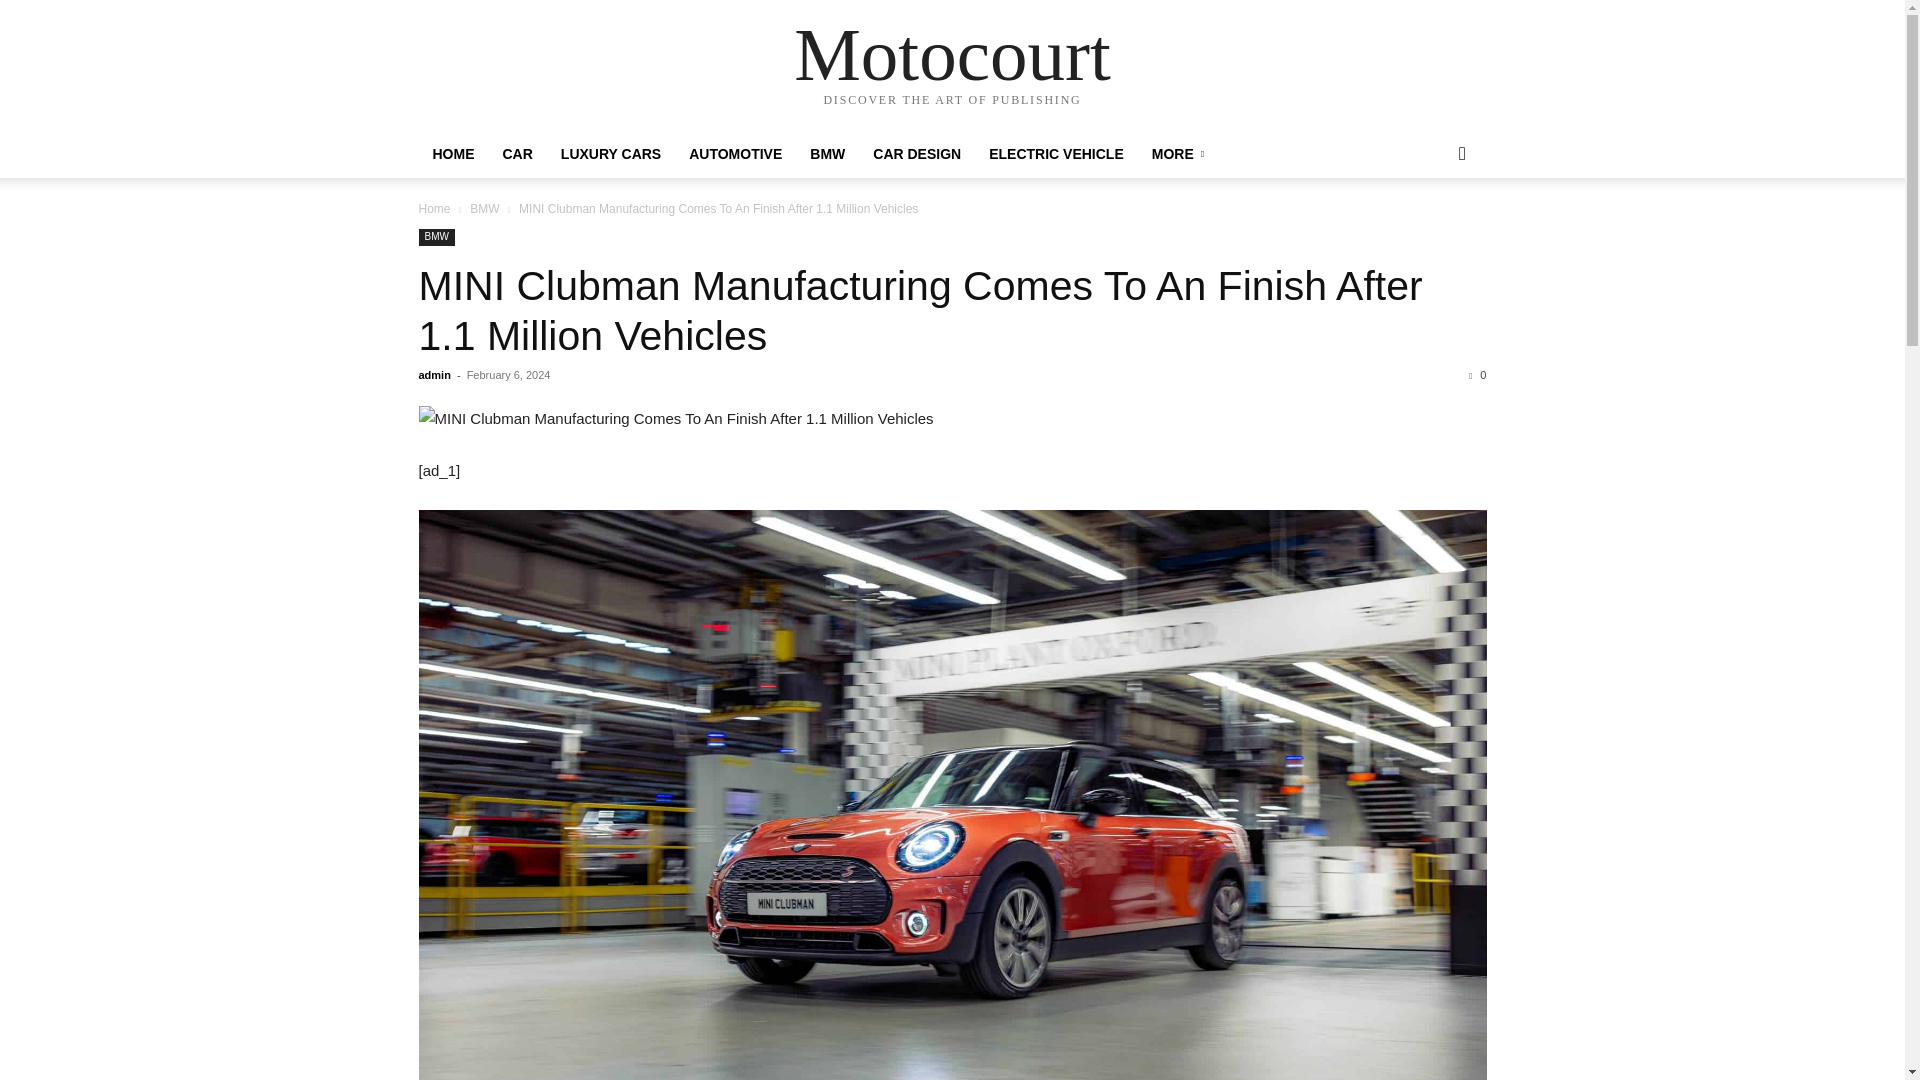 The width and height of the screenshot is (1920, 1080). What do you see at coordinates (1178, 154) in the screenshot?
I see `MORE` at bounding box center [1178, 154].